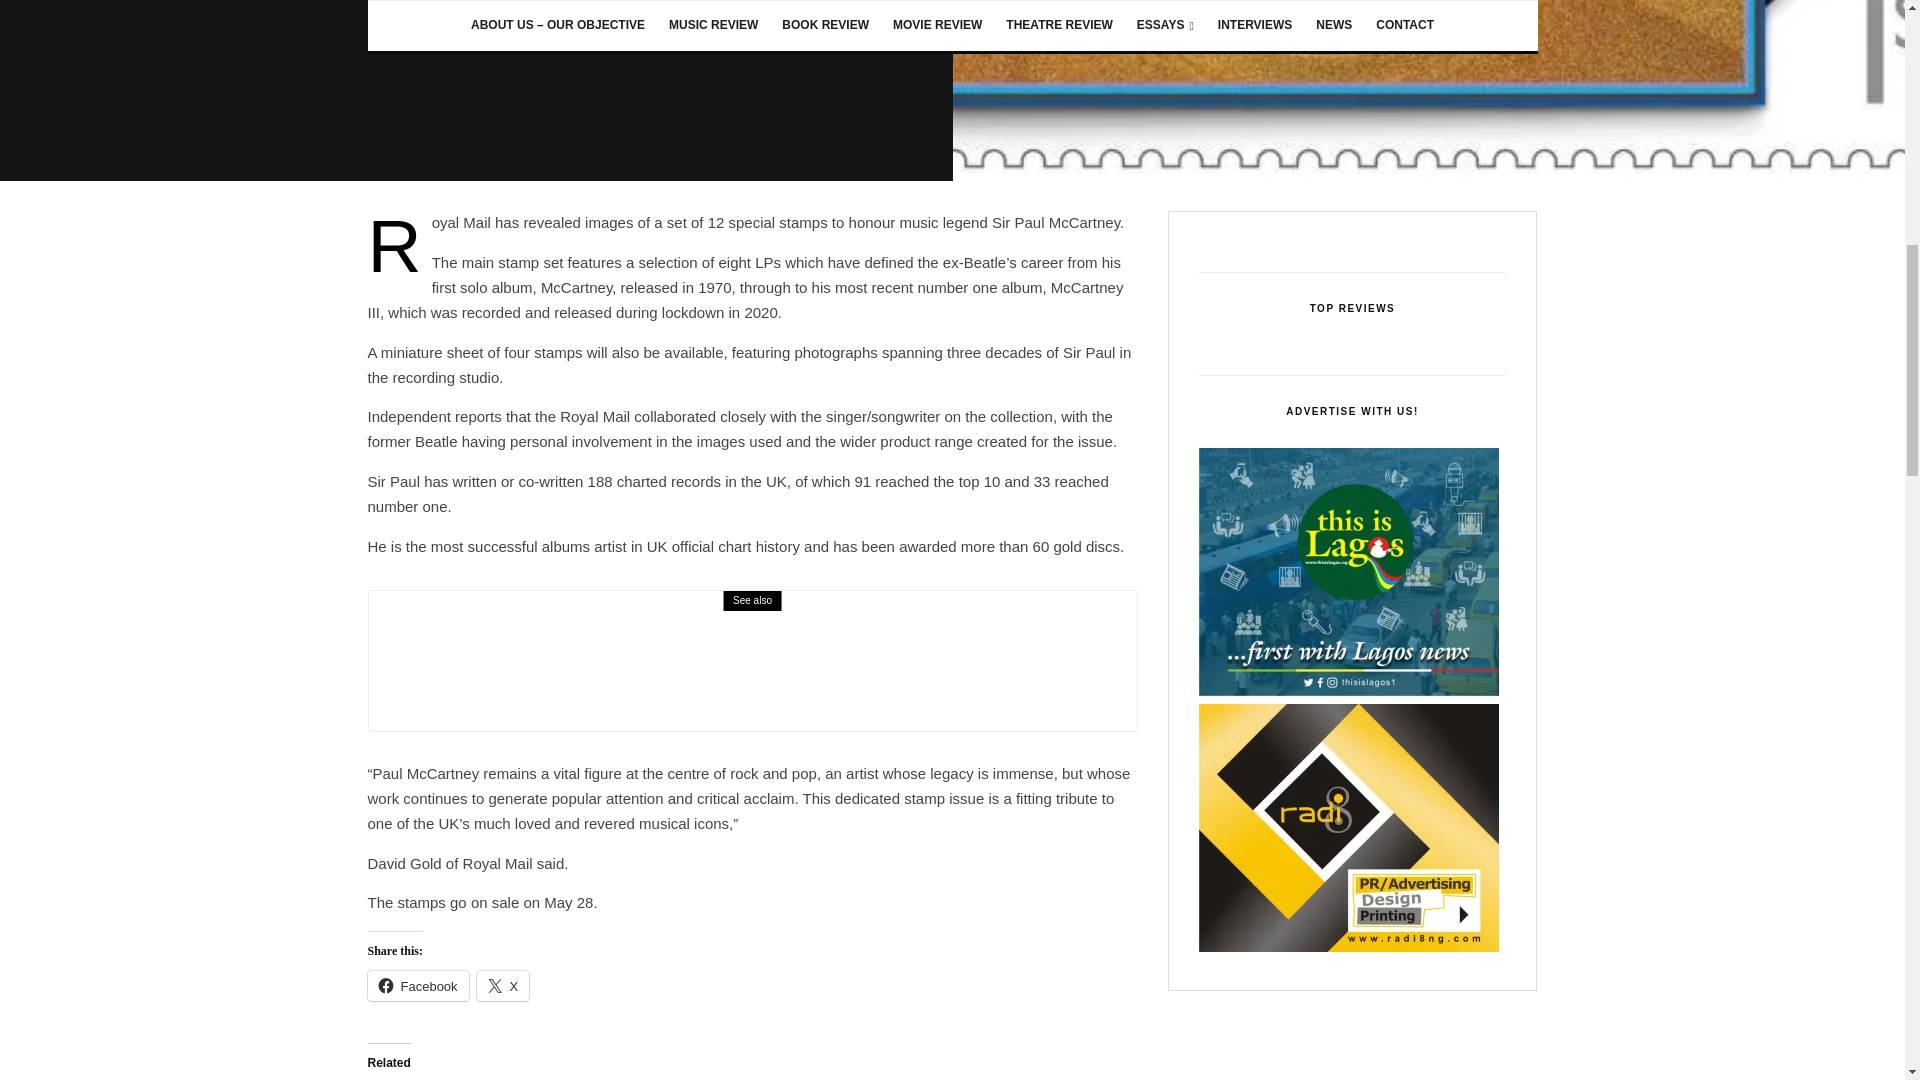 This screenshot has width=1920, height=1080. What do you see at coordinates (502, 986) in the screenshot?
I see `Click to share on X` at bounding box center [502, 986].